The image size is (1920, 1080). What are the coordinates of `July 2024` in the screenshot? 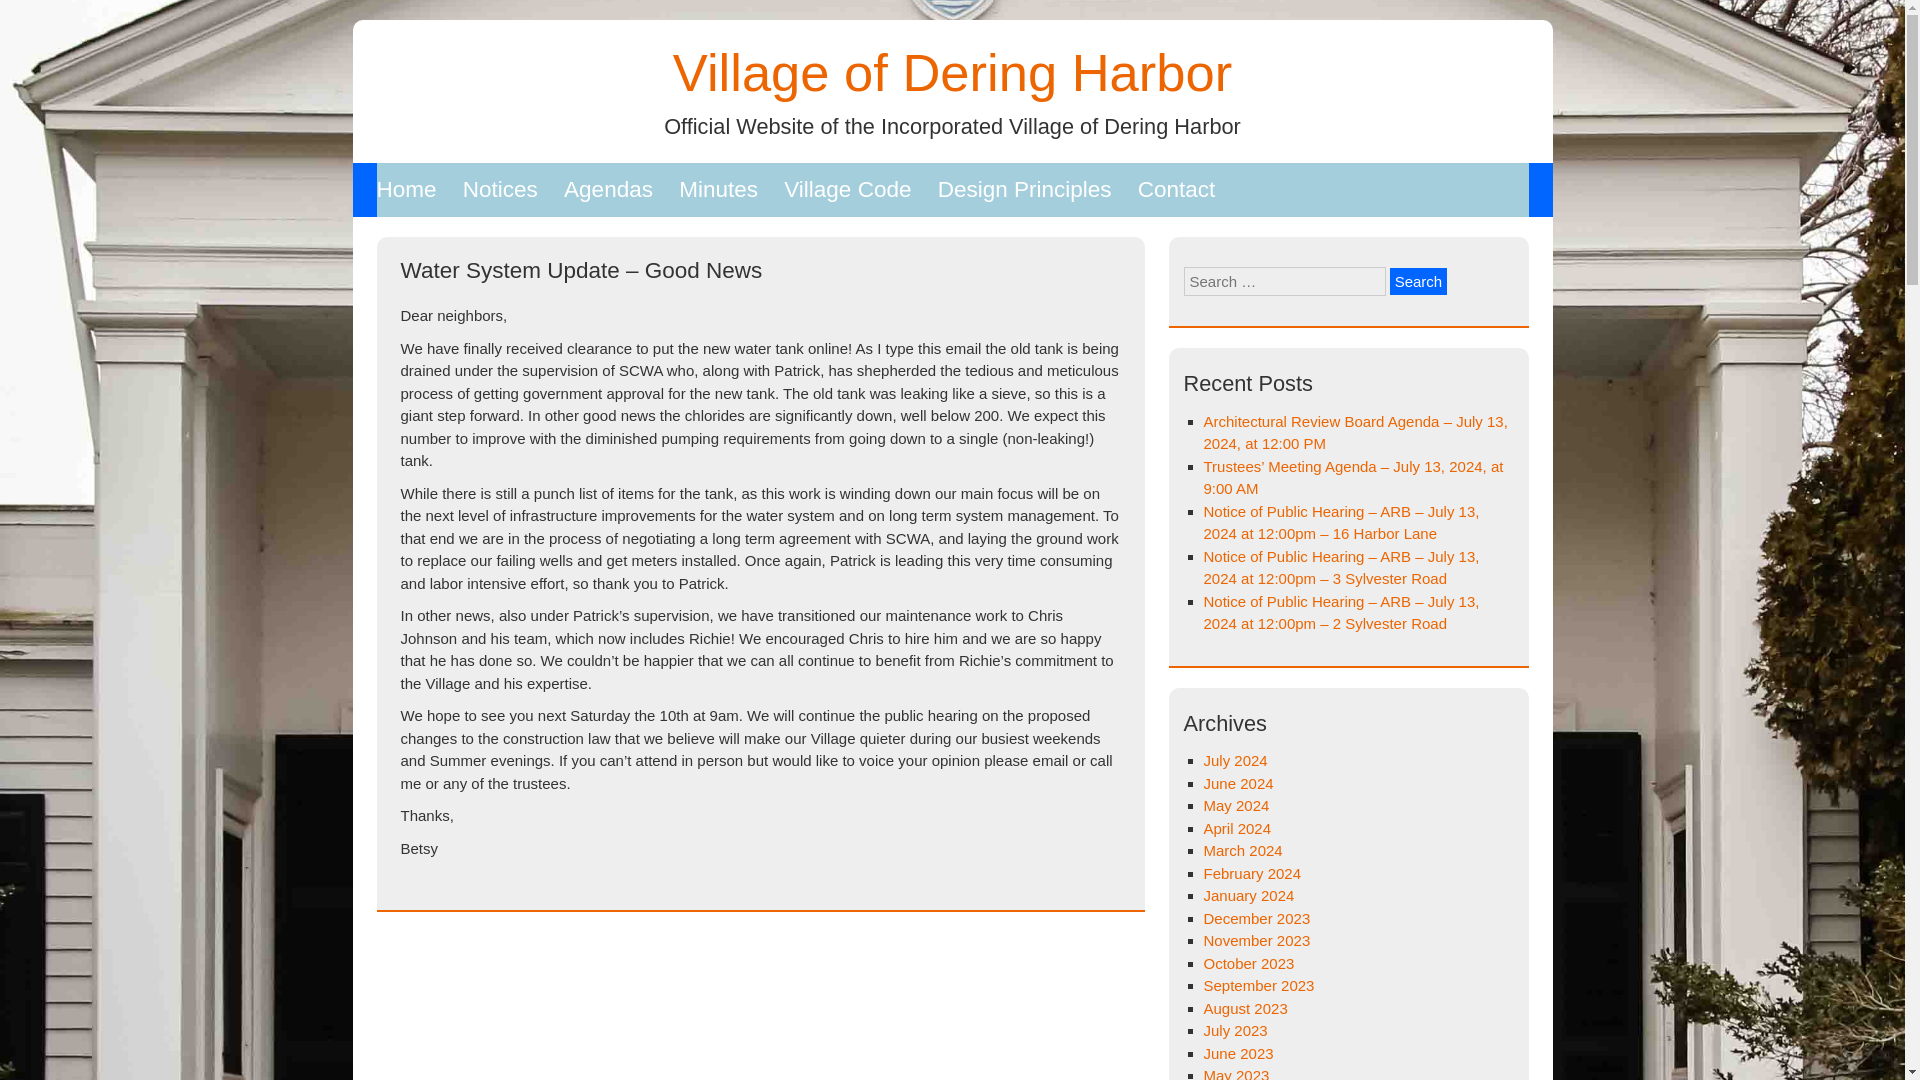 It's located at (1235, 760).